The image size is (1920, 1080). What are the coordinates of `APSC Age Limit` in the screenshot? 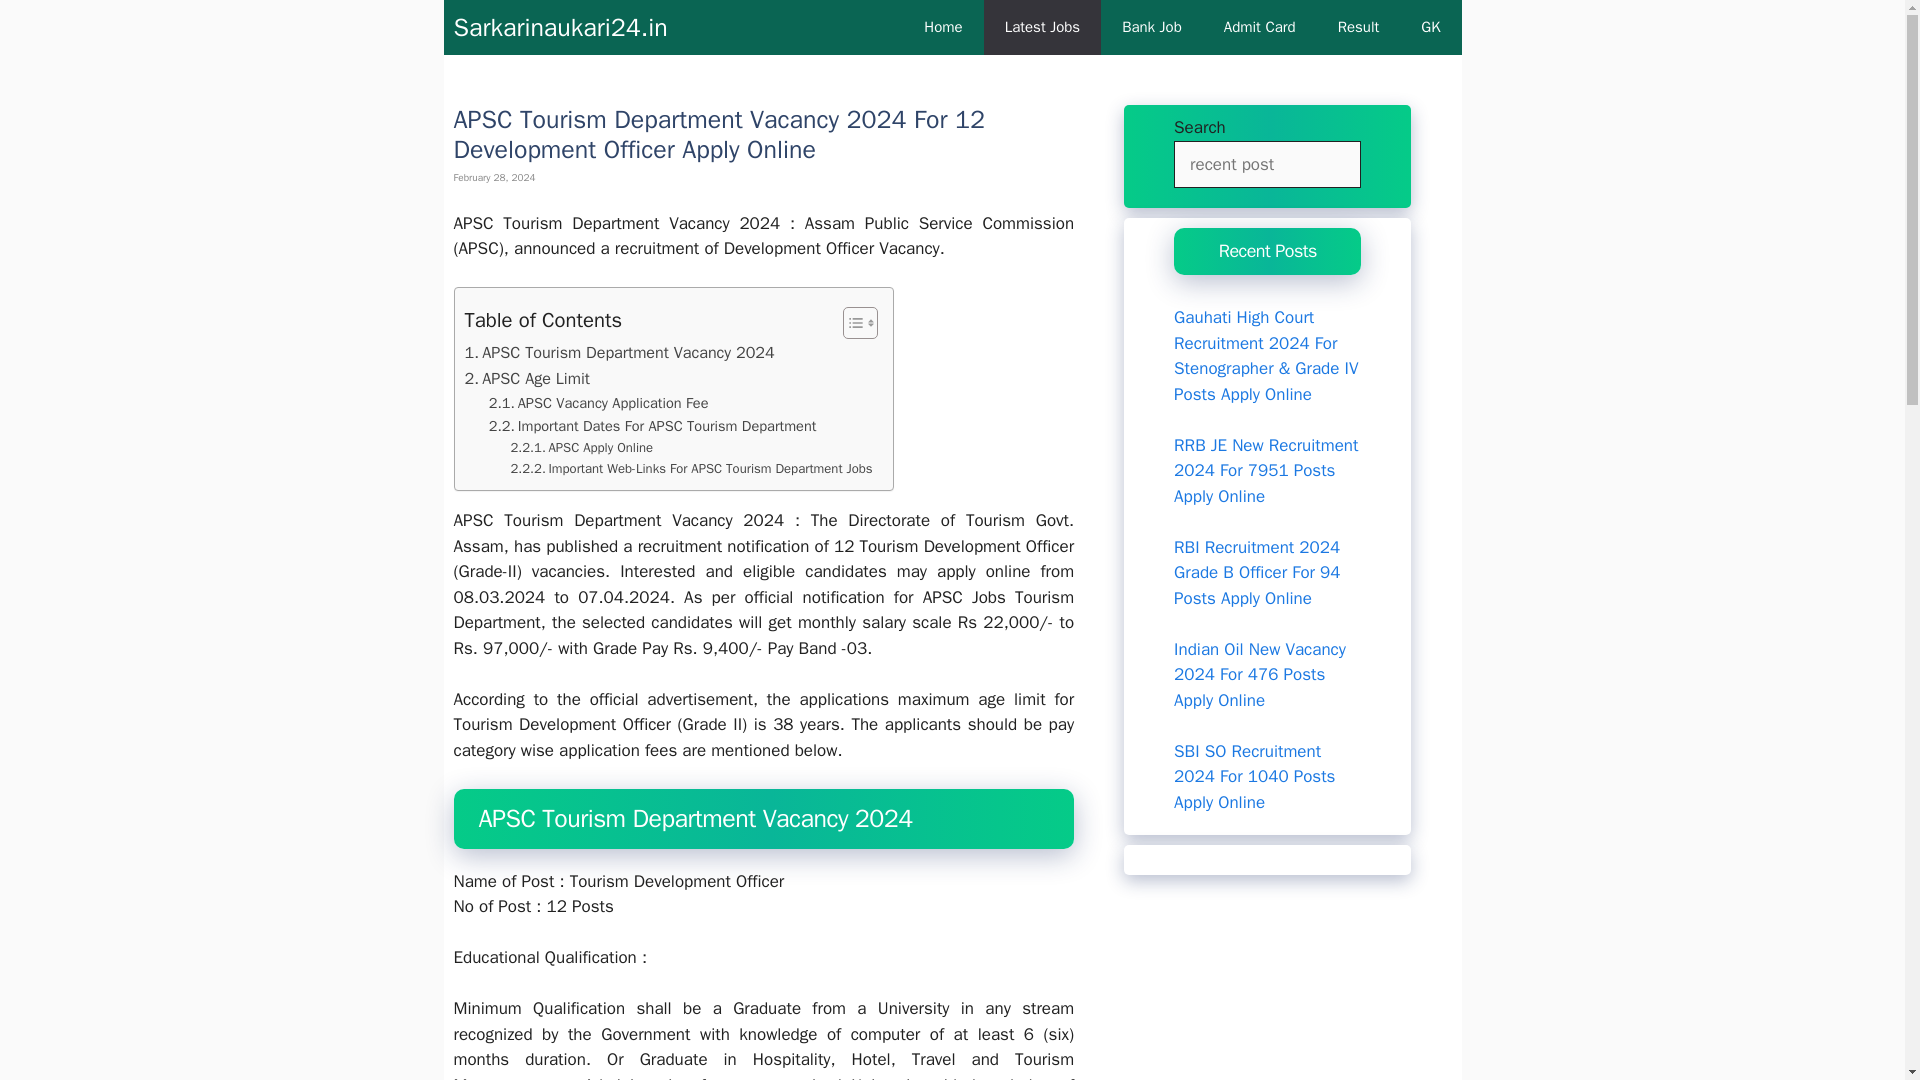 It's located at (526, 379).